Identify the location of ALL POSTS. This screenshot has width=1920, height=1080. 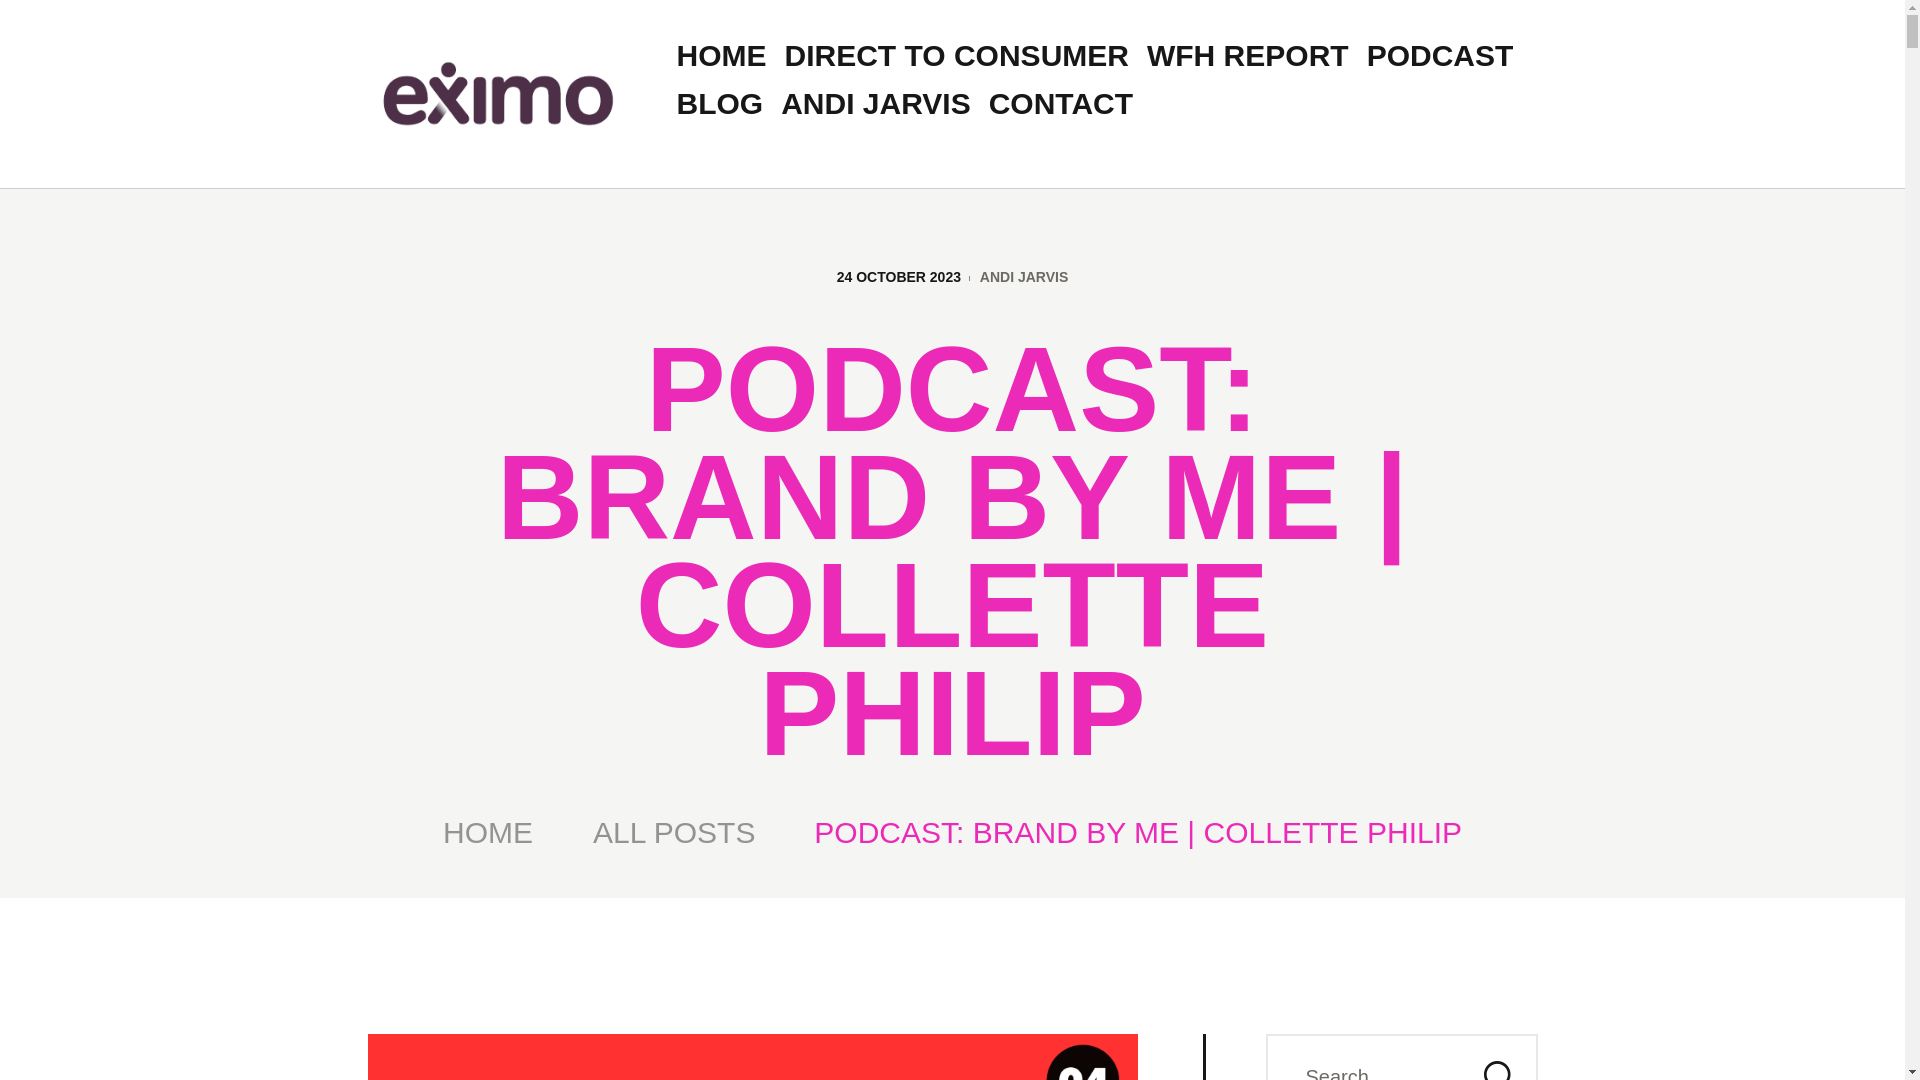
(674, 832).